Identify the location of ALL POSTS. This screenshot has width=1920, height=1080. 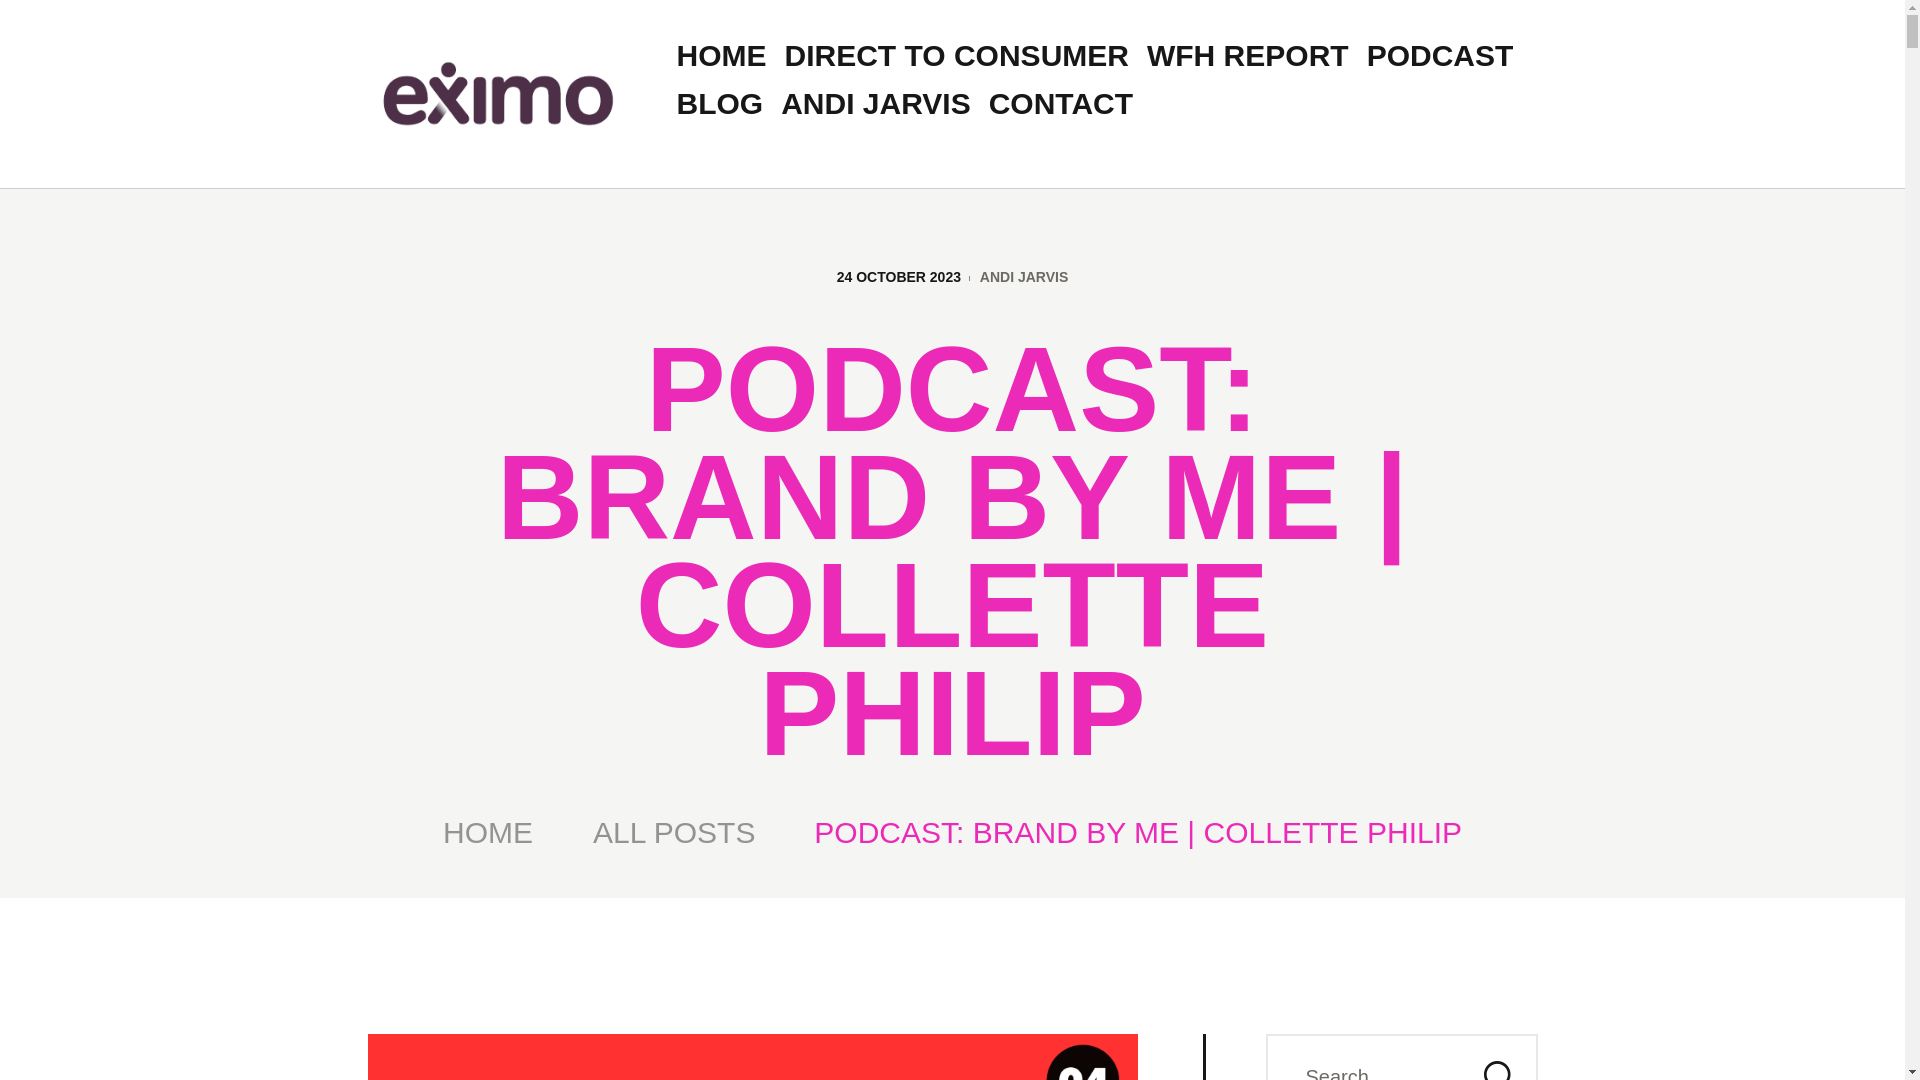
(674, 832).